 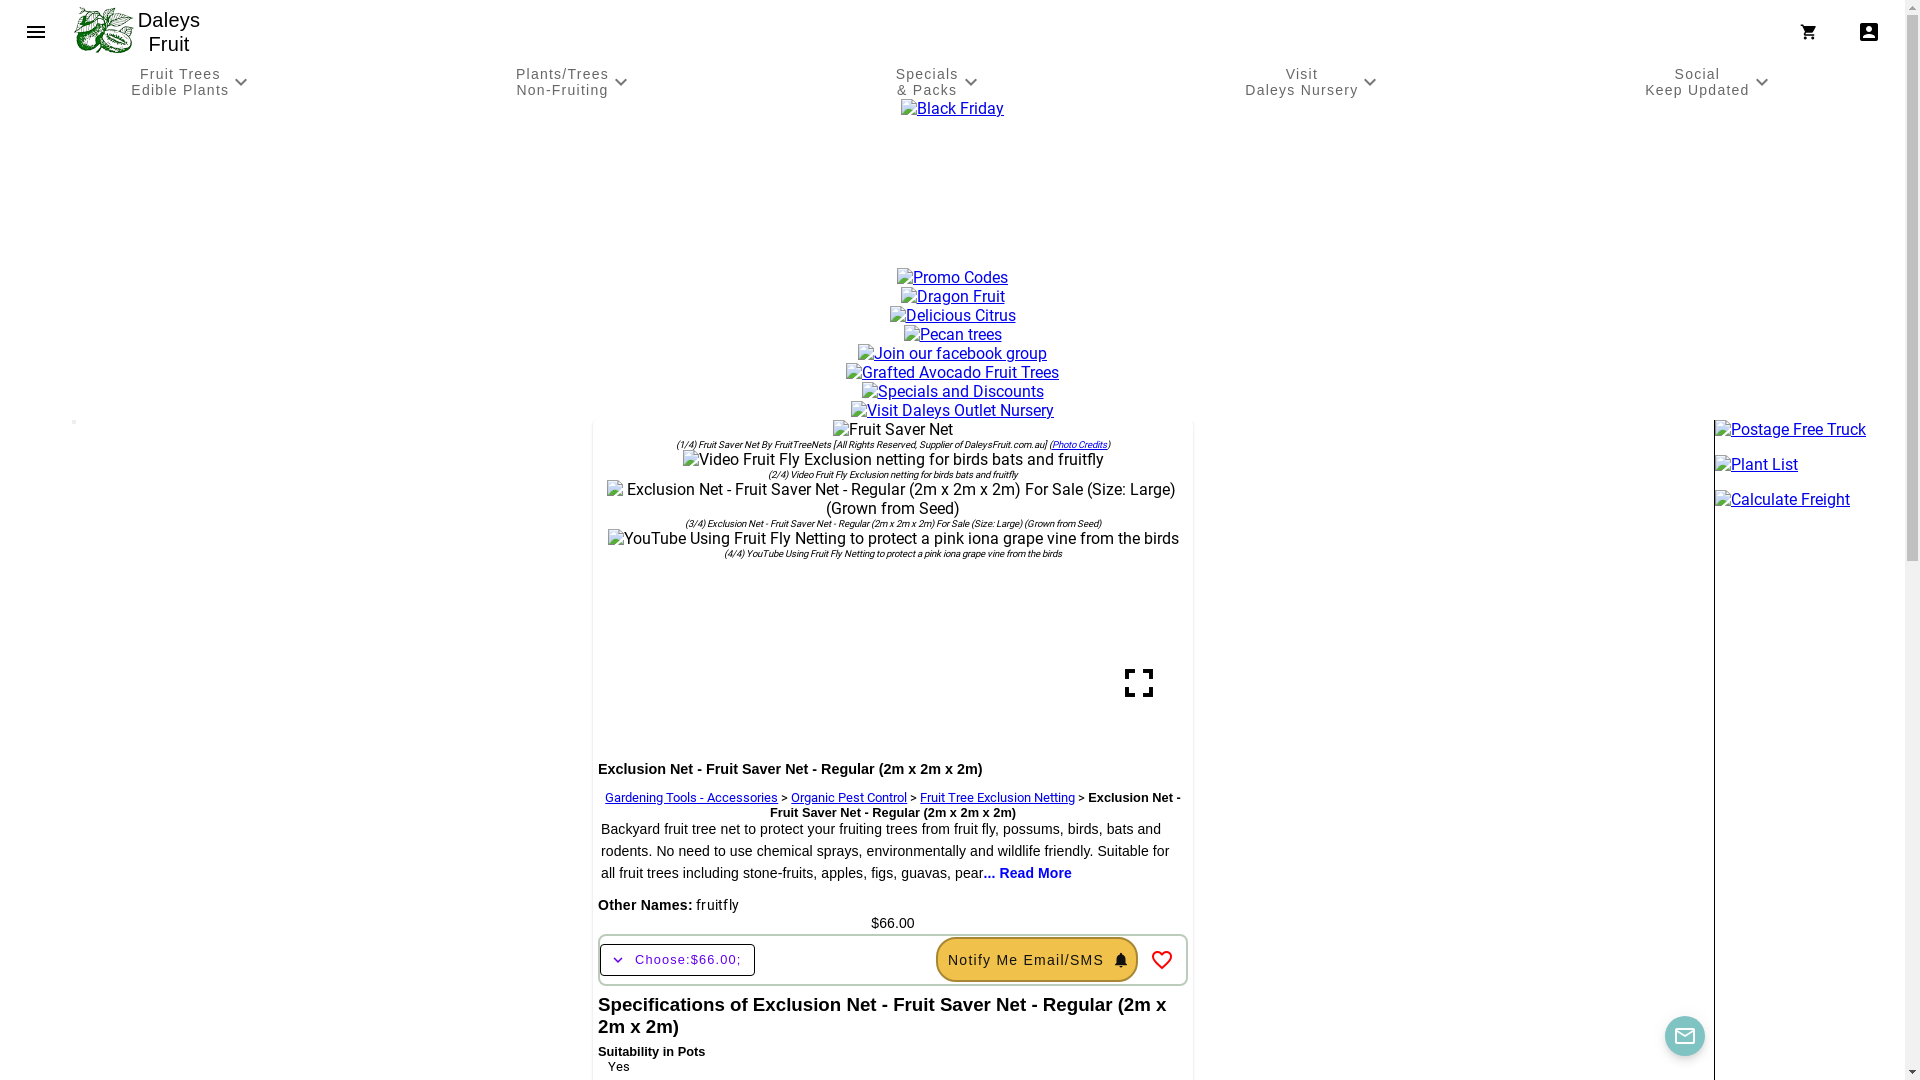 I want to click on Postage Free Fruit Trees, so click(x=1810, y=430).